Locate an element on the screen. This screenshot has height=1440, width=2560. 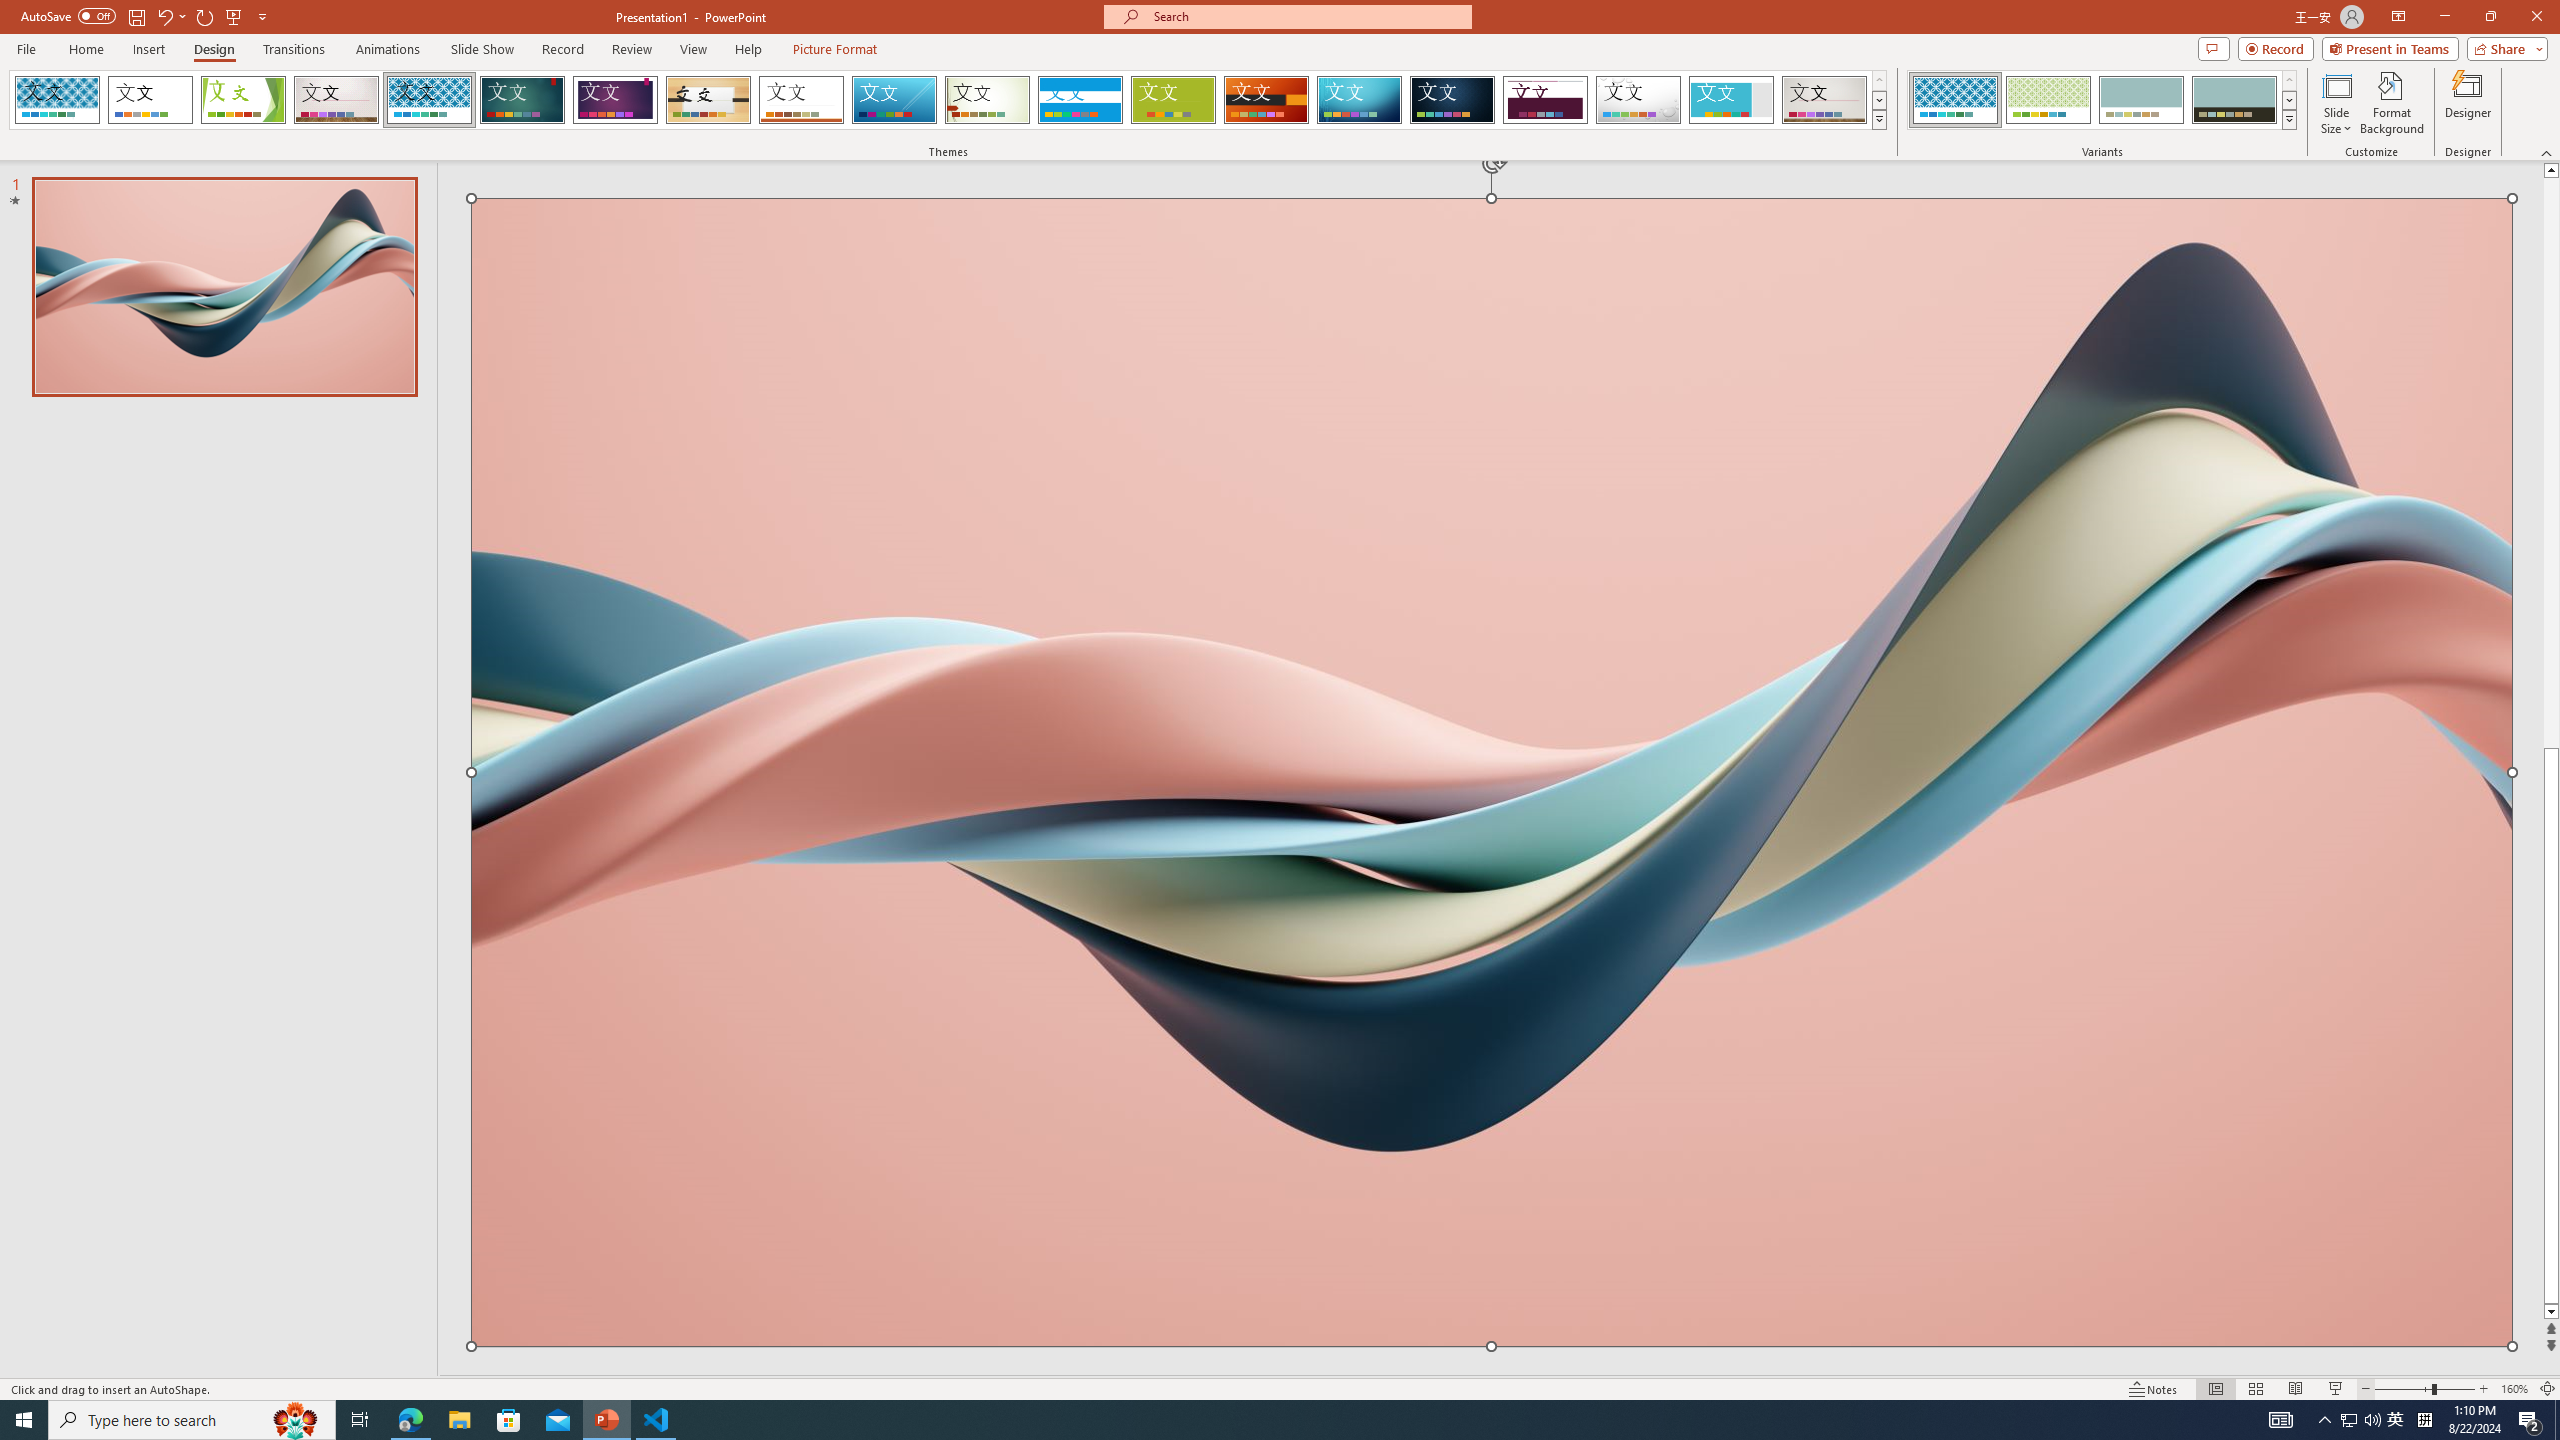
Wisp is located at coordinates (988, 100).